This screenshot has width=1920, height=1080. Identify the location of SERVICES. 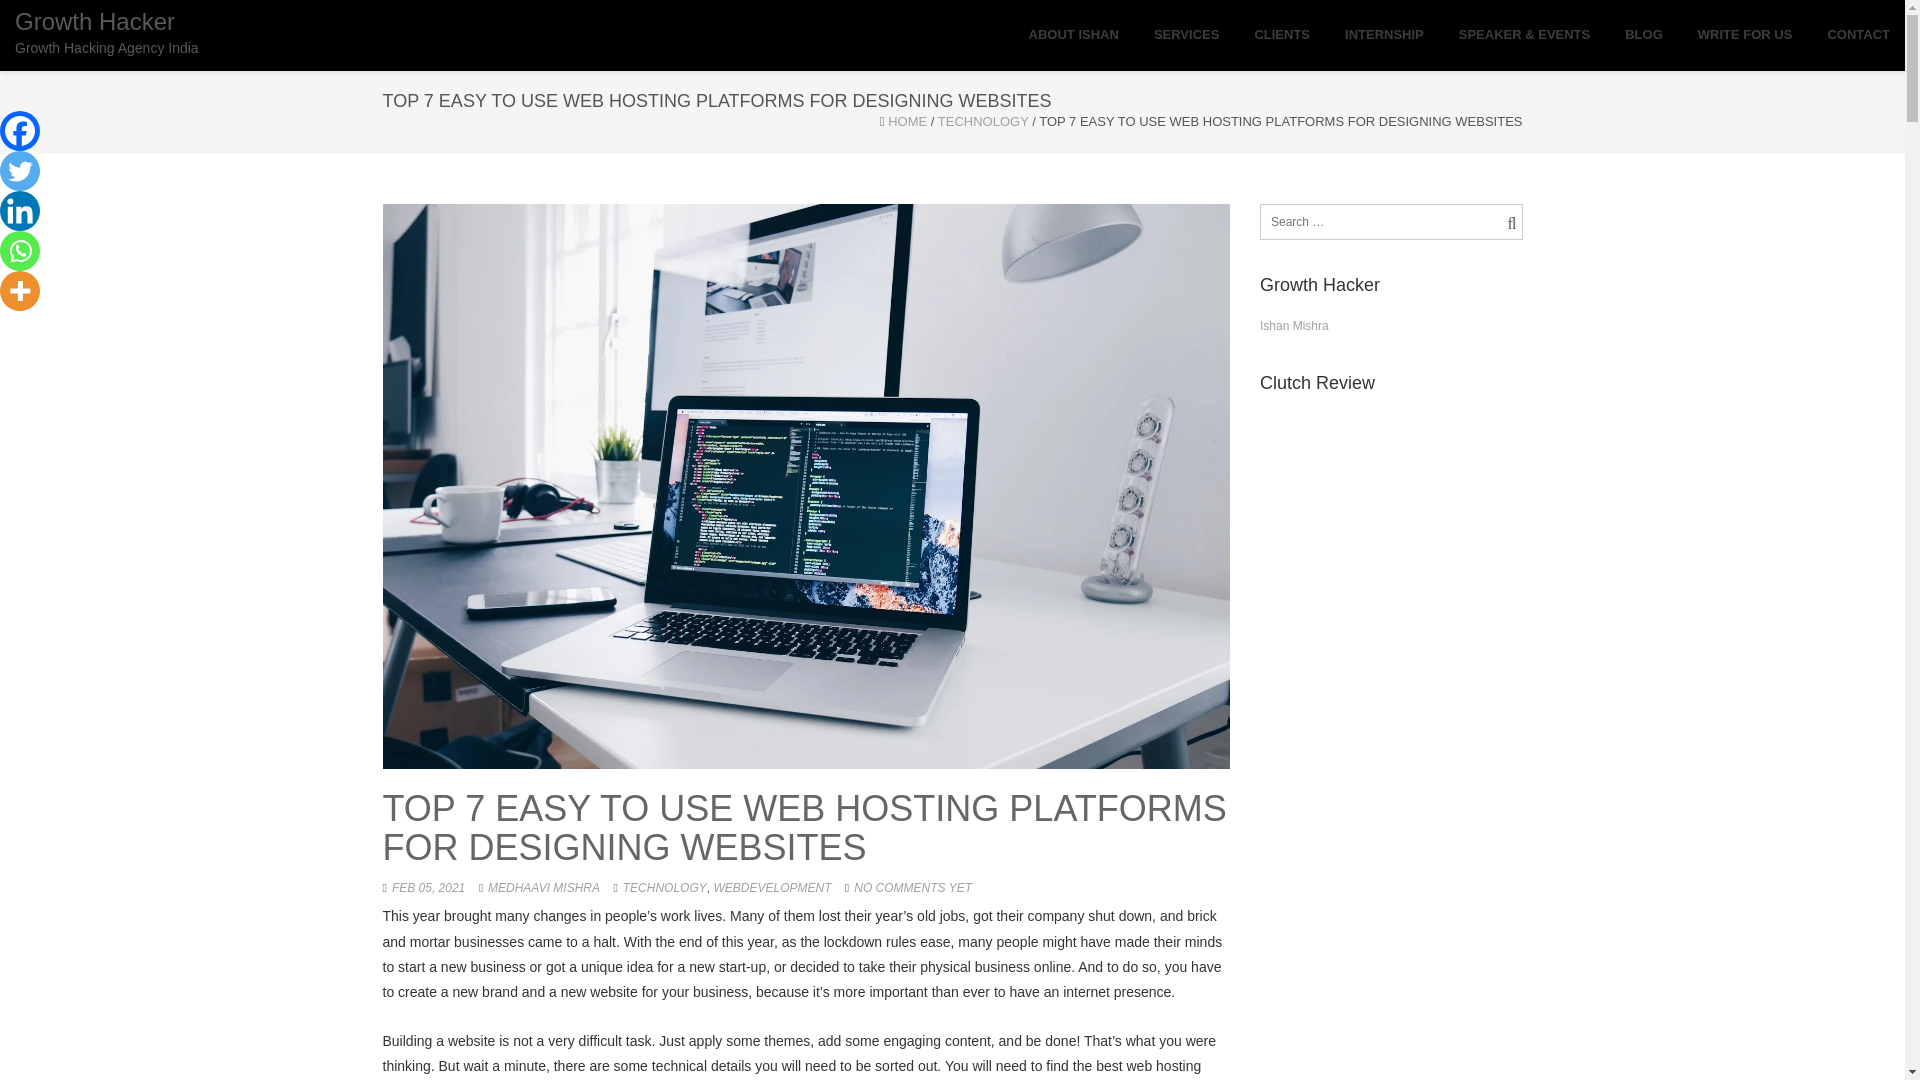
(1186, 35).